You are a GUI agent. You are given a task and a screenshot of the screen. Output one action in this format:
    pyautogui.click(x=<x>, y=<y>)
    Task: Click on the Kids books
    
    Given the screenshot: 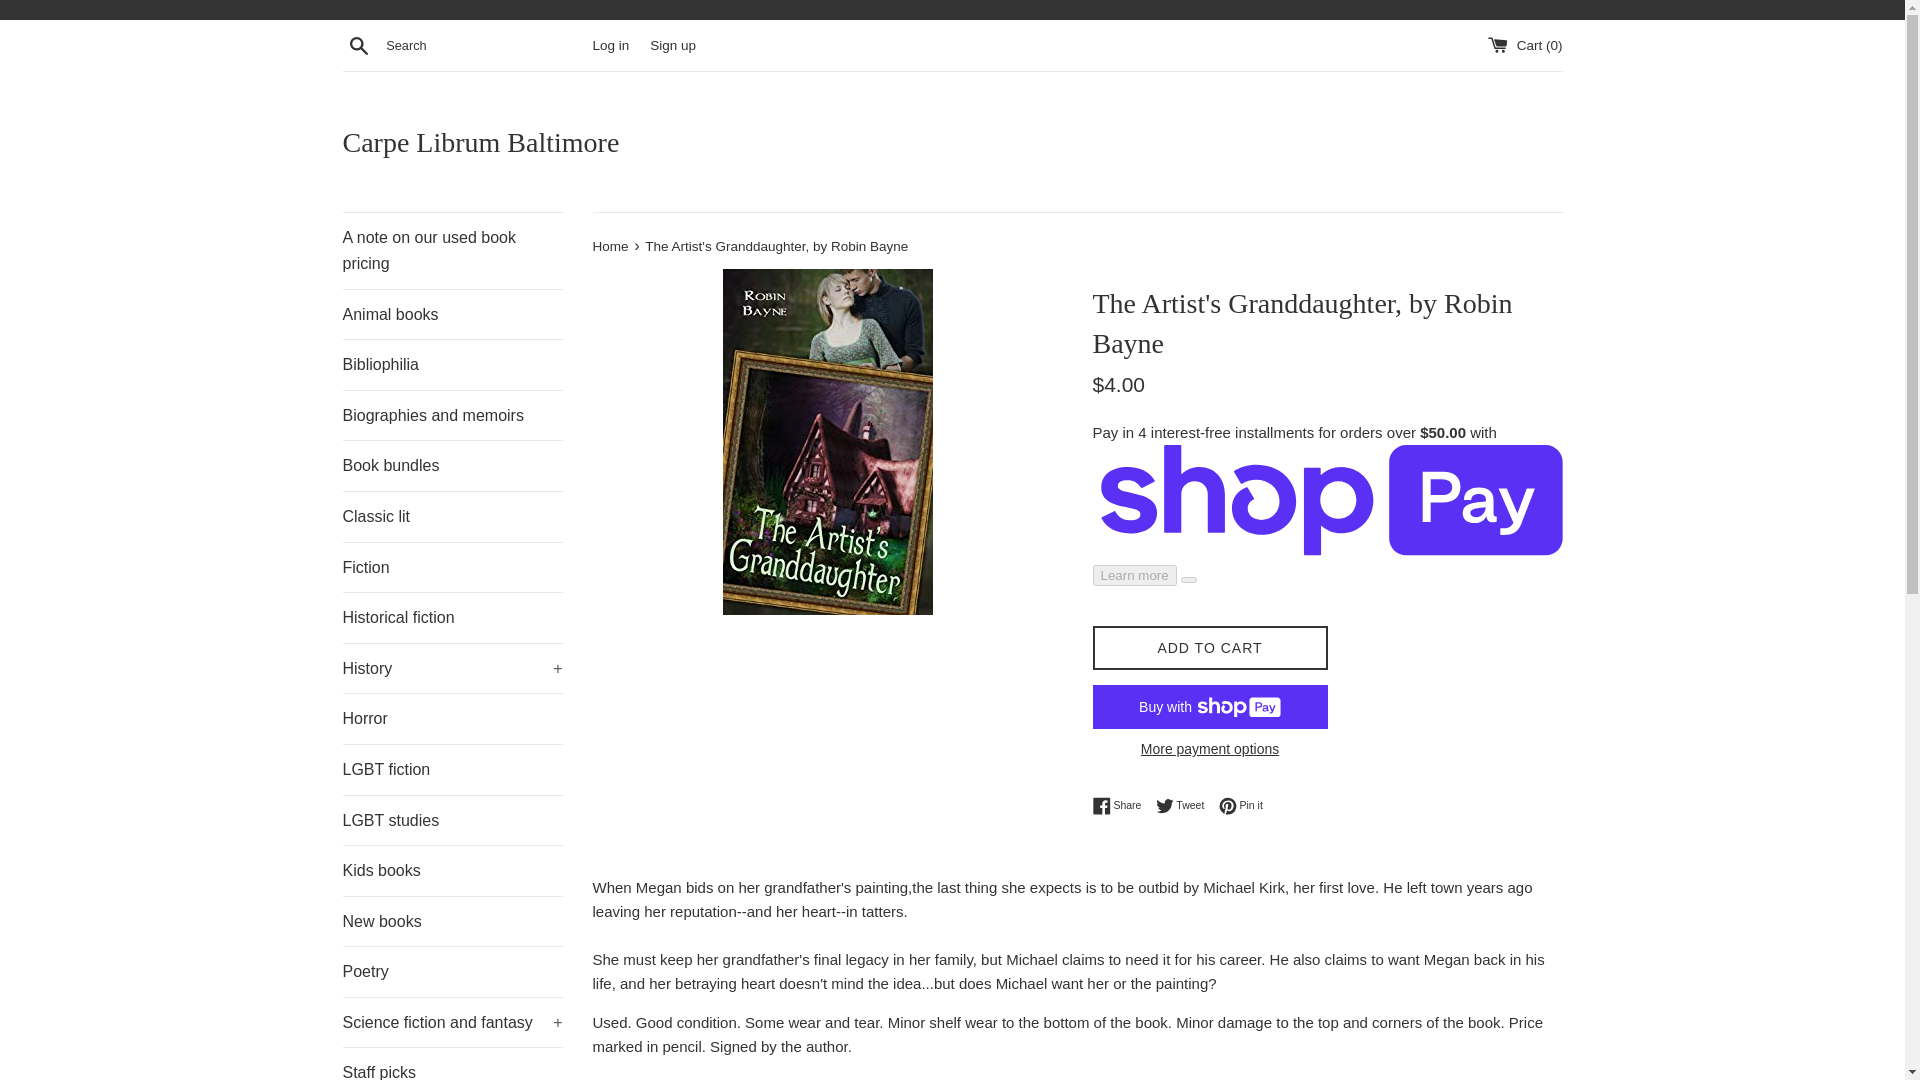 What is the action you would take?
    pyautogui.click(x=452, y=870)
    